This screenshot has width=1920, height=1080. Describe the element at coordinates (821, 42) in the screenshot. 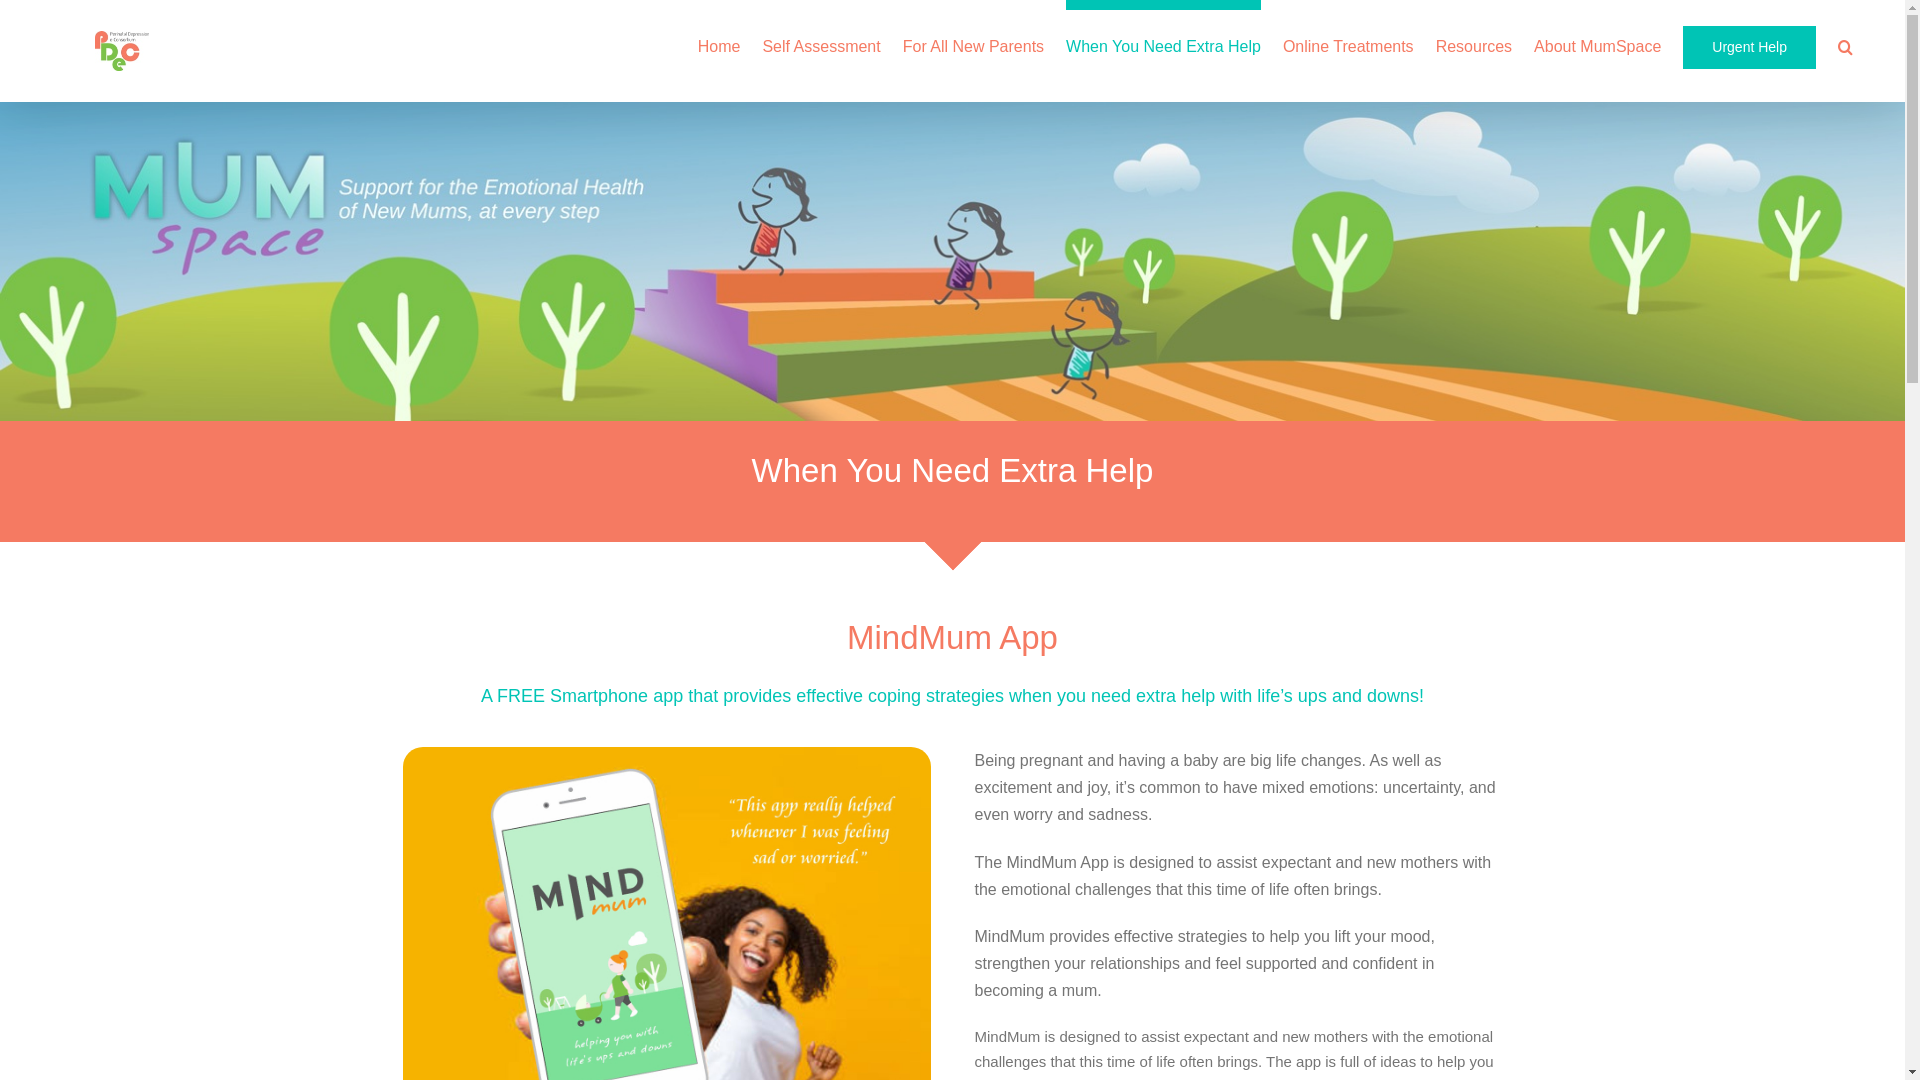

I see `Self Assessment` at that location.